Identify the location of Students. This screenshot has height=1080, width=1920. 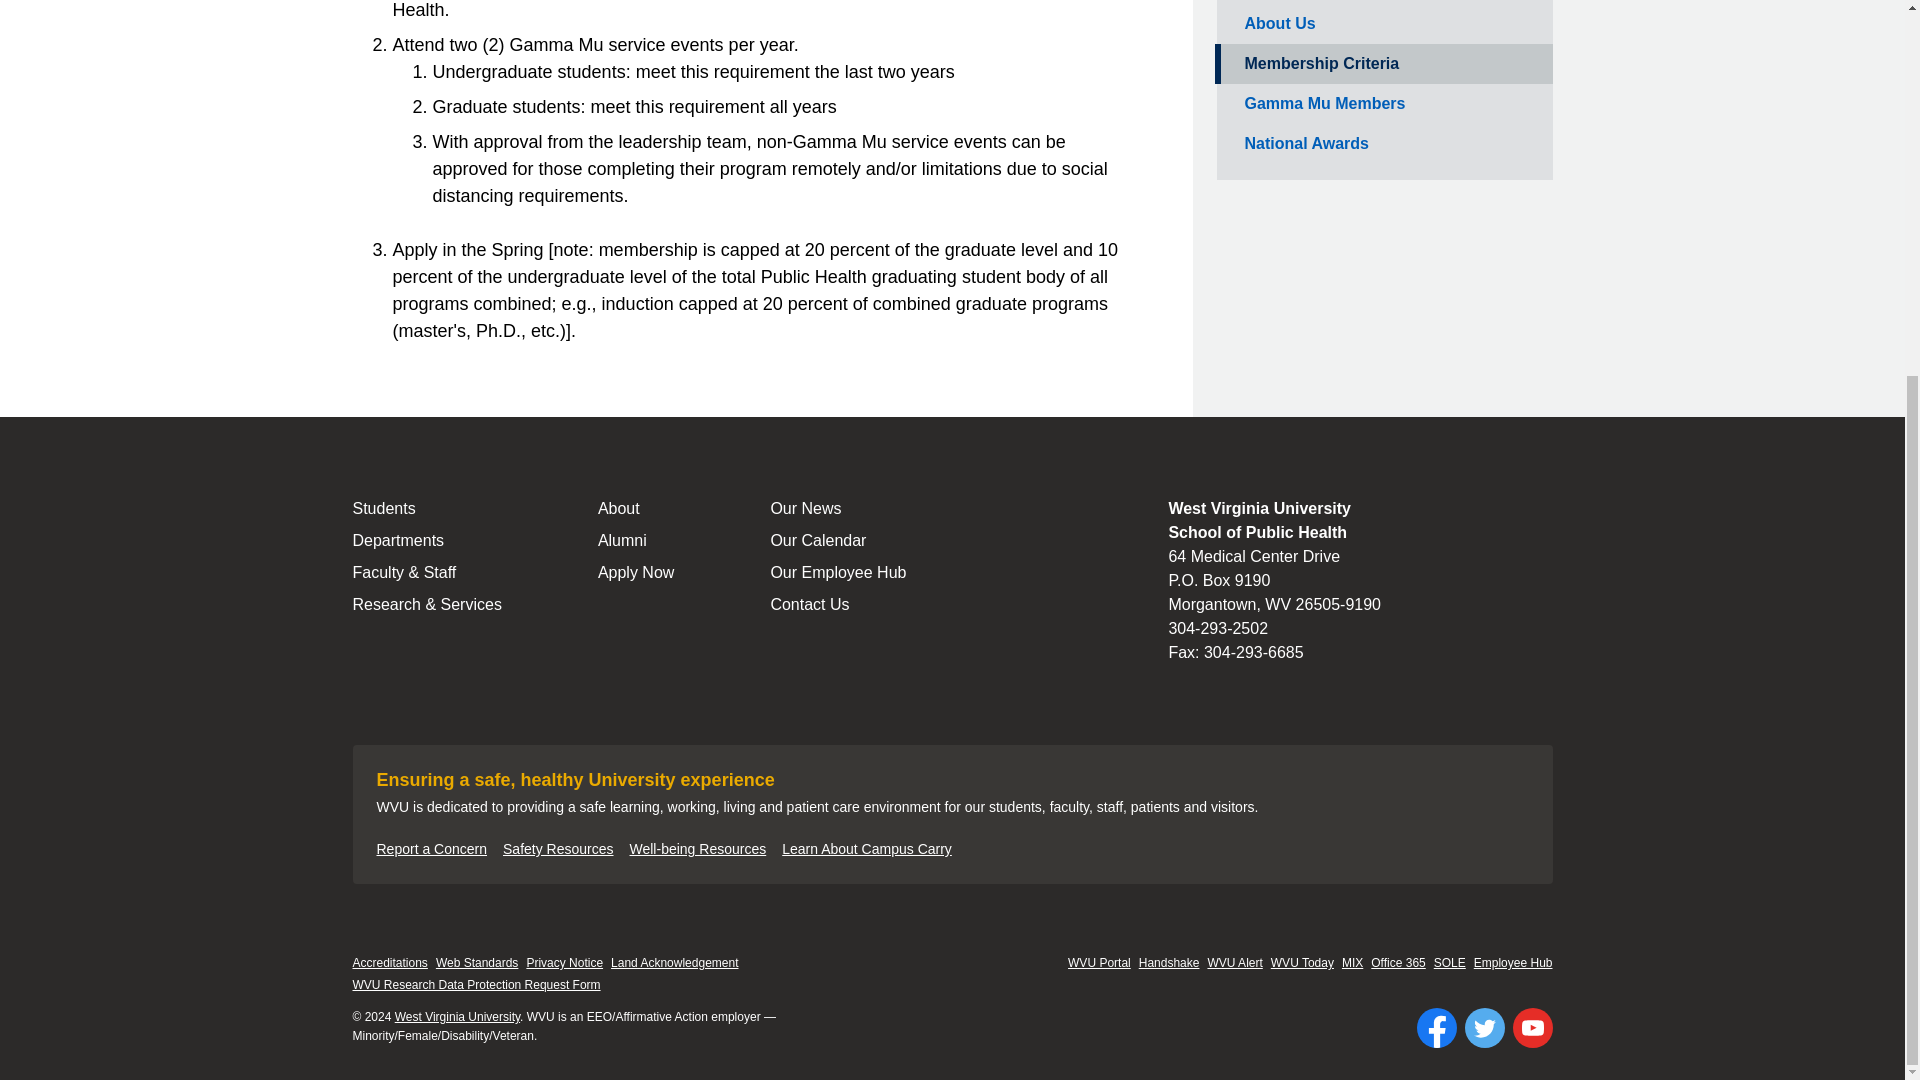
(426, 508).